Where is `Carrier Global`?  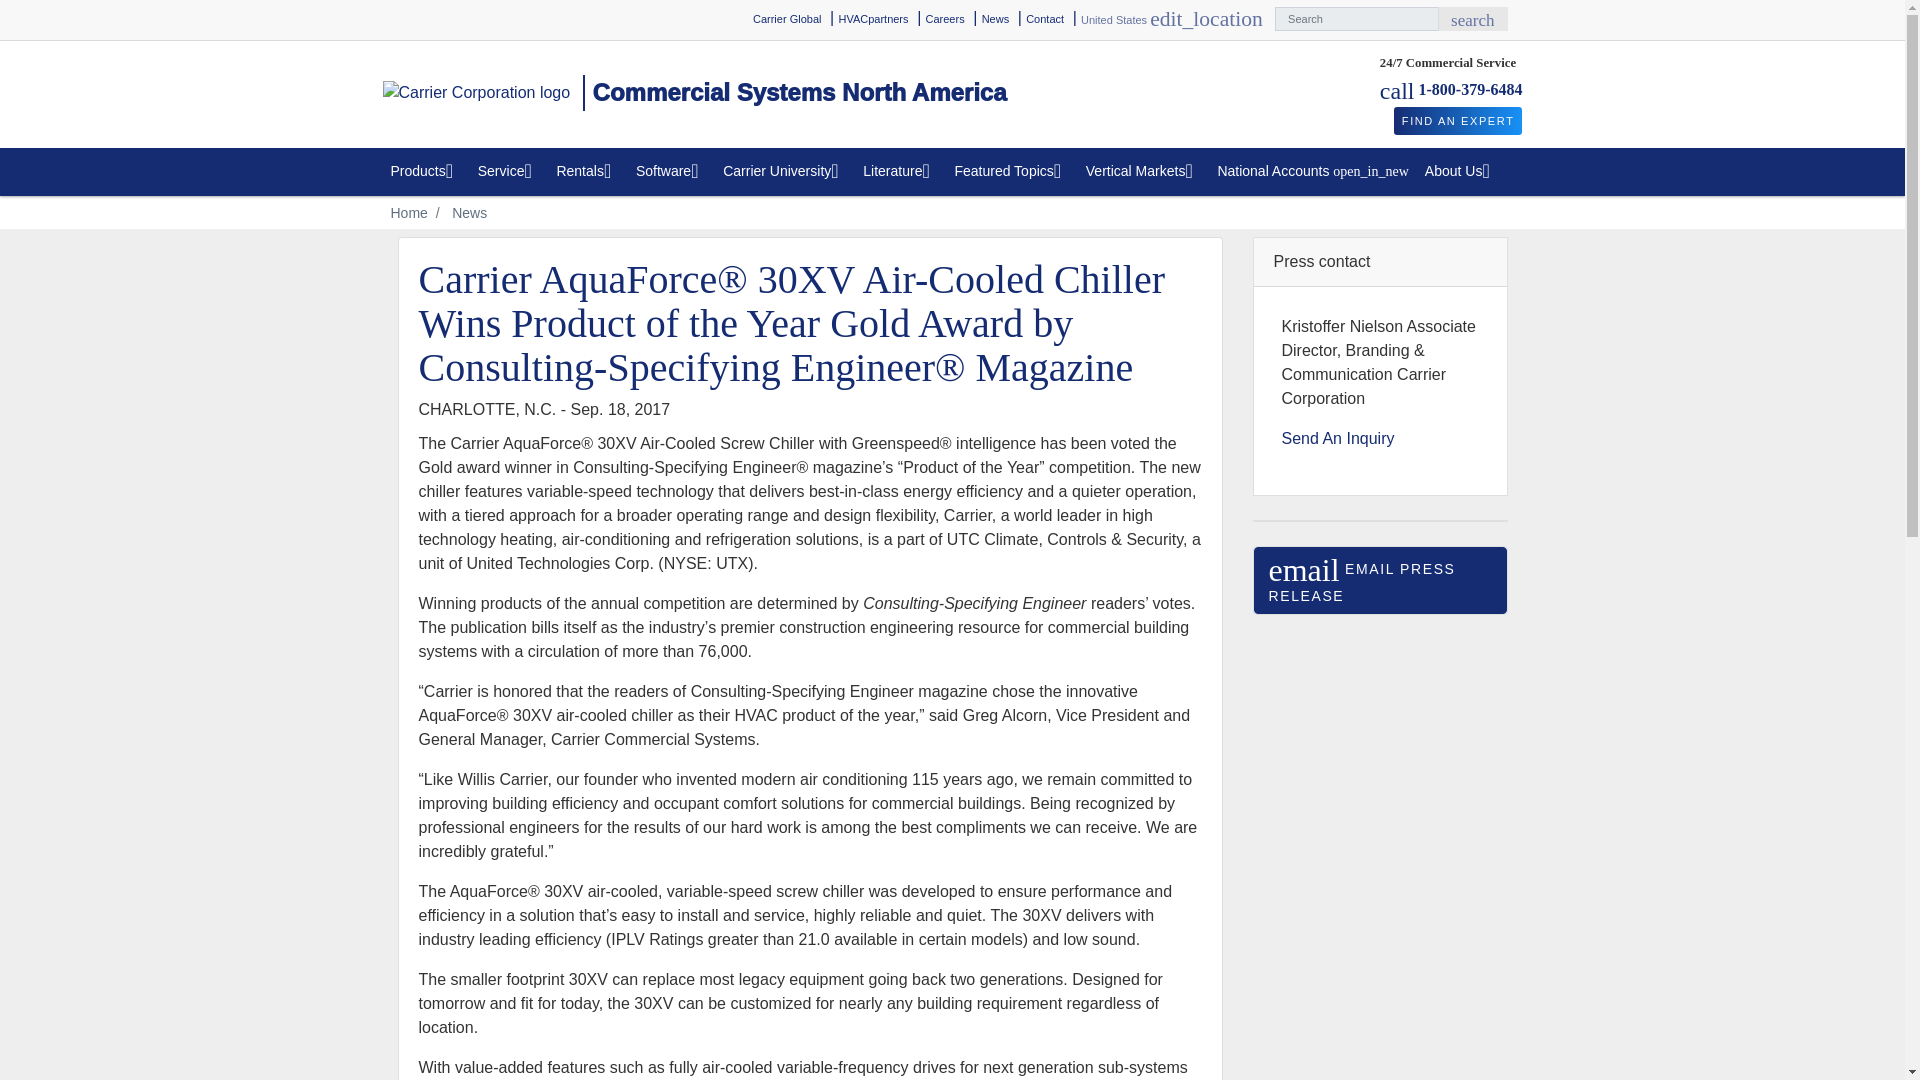 Carrier Global is located at coordinates (786, 19).